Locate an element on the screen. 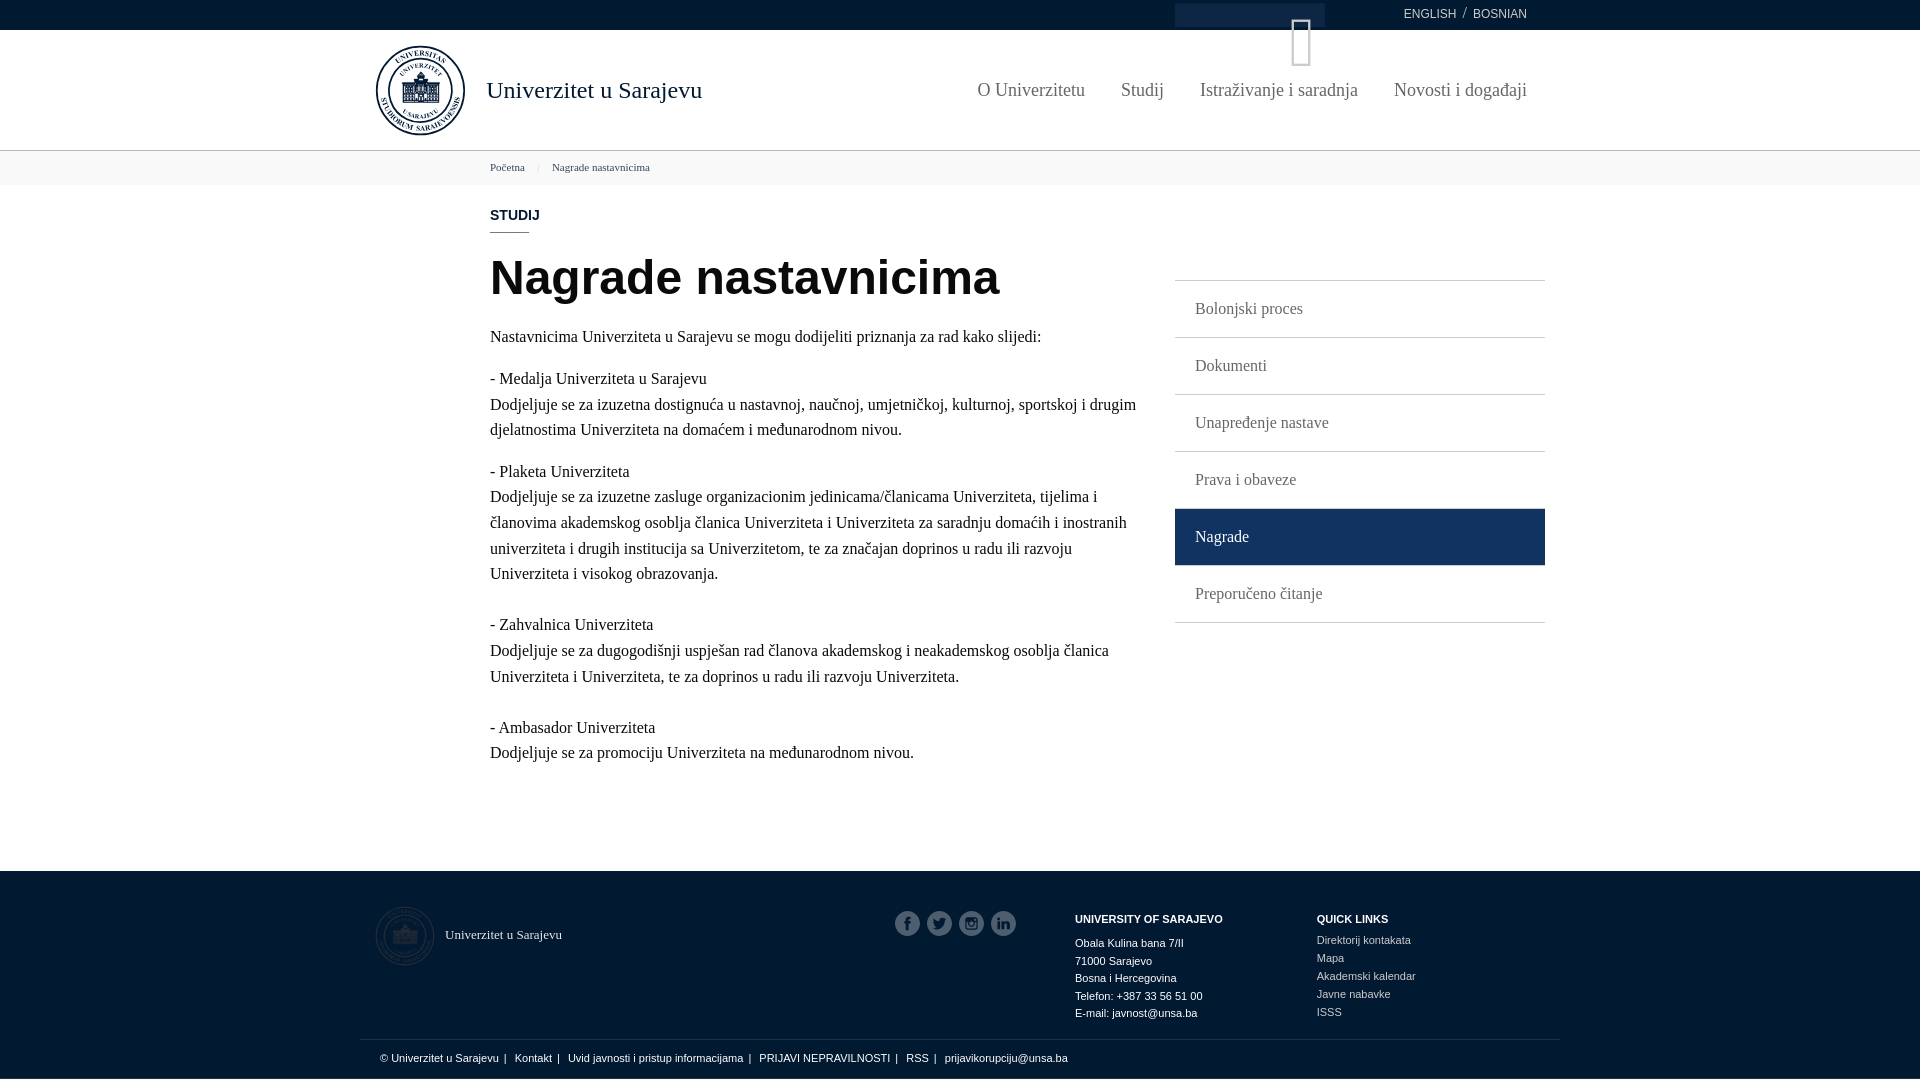 The width and height of the screenshot is (1920, 1080). Fond za razvoj is located at coordinates (481, 140).